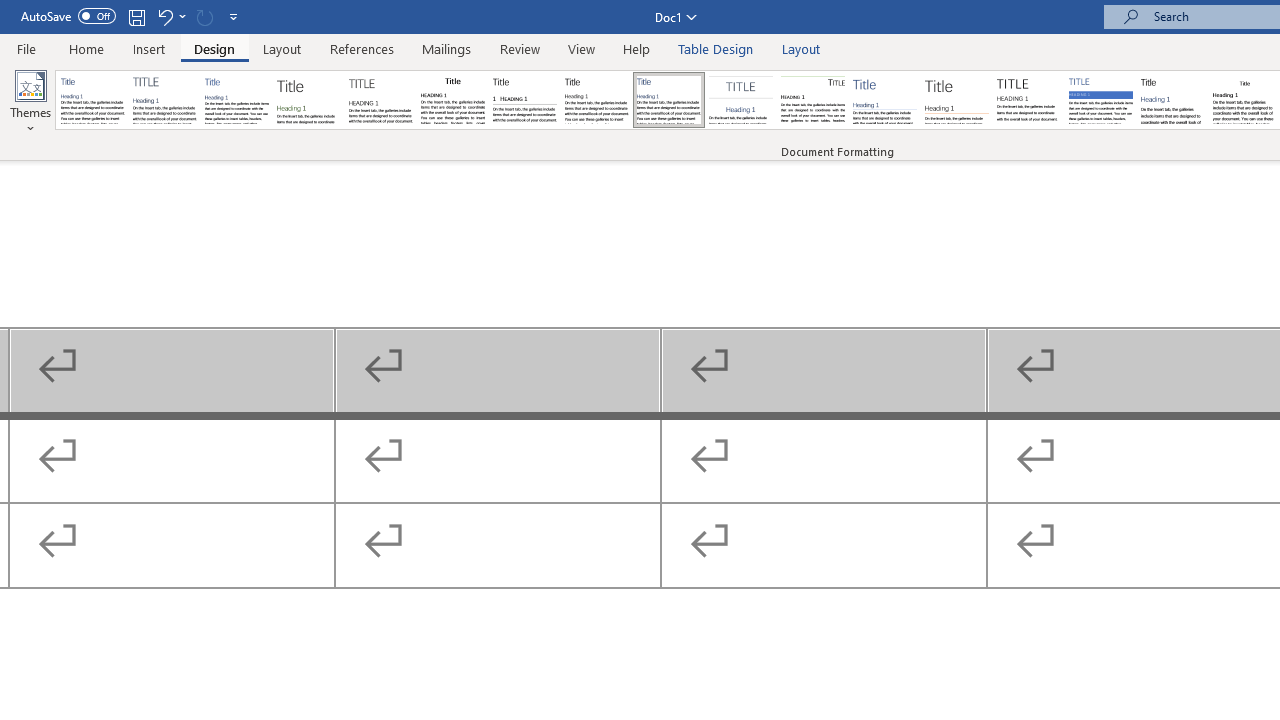 The image size is (1280, 720). I want to click on Basic (Elegant), so click(164, 100).